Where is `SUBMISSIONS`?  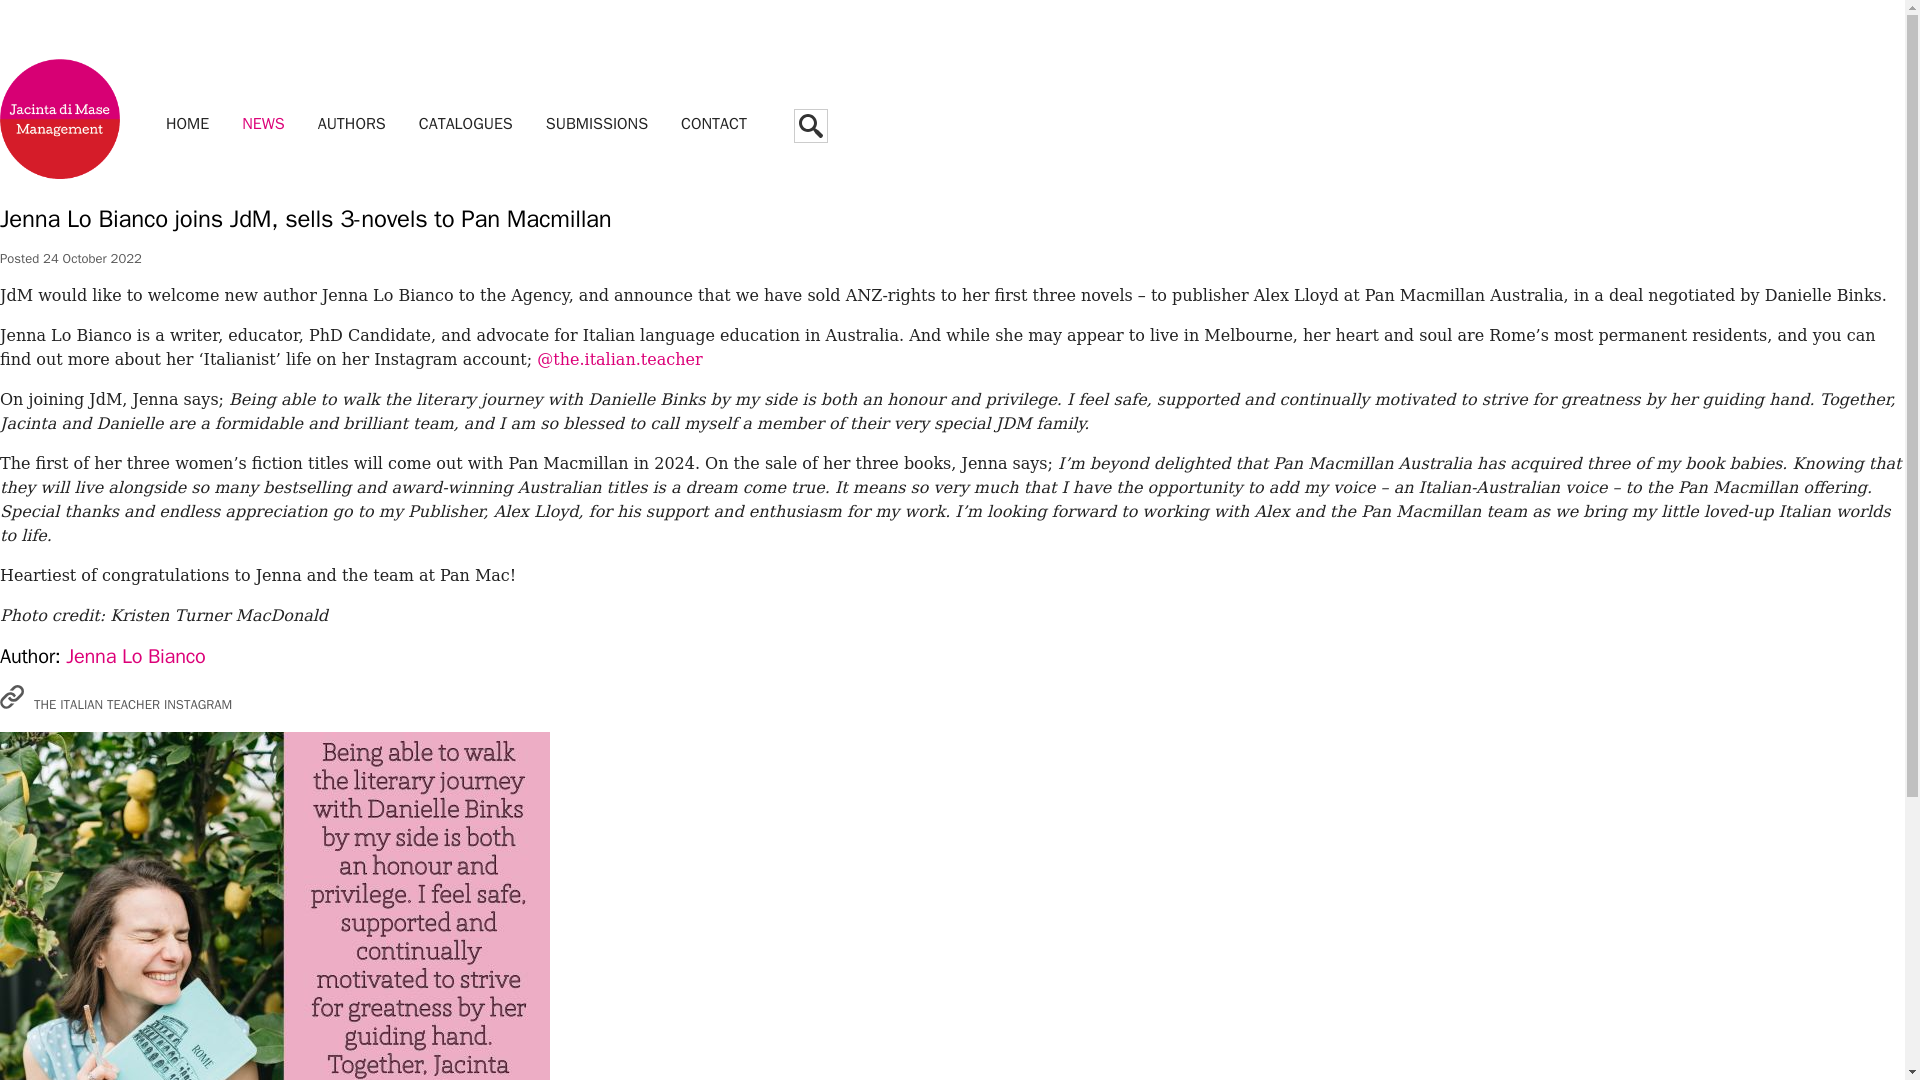 SUBMISSIONS is located at coordinates (596, 123).